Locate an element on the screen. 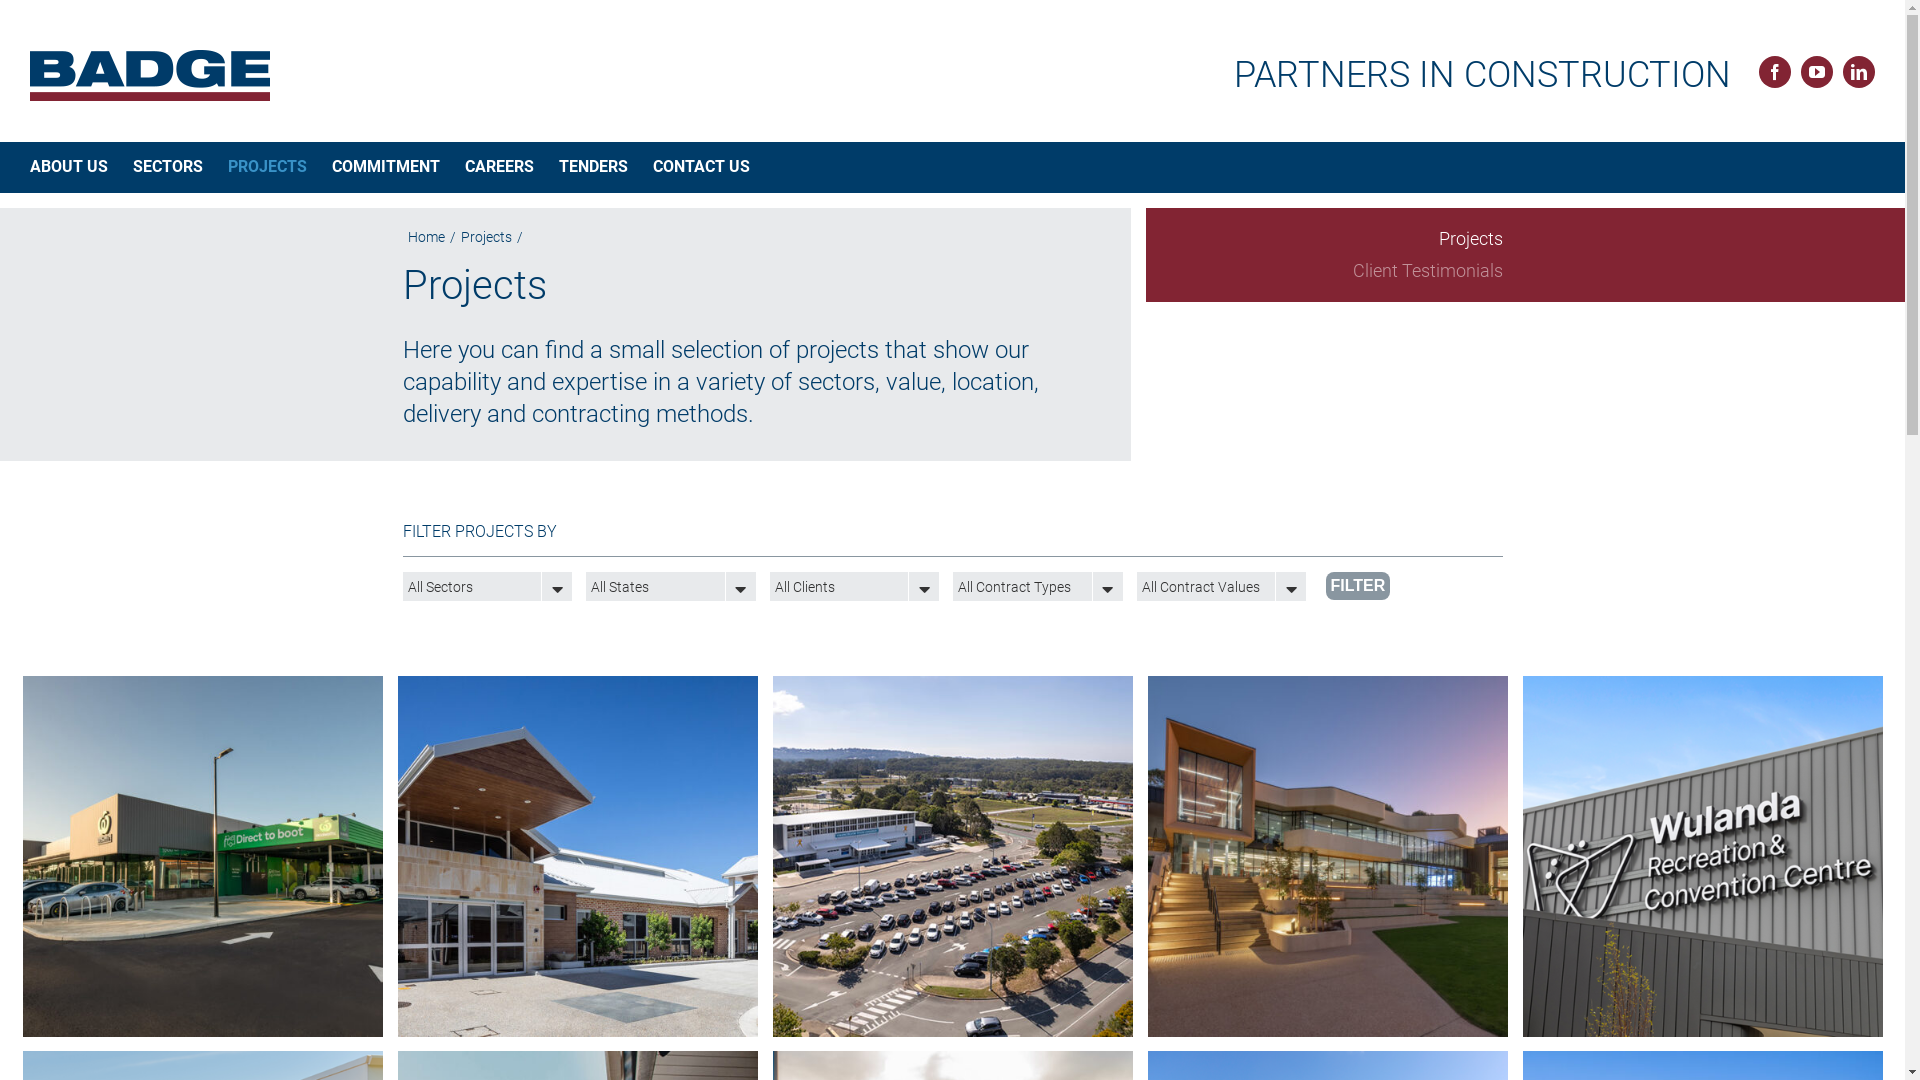  Wulanda Community Centre is located at coordinates (1702, 688).